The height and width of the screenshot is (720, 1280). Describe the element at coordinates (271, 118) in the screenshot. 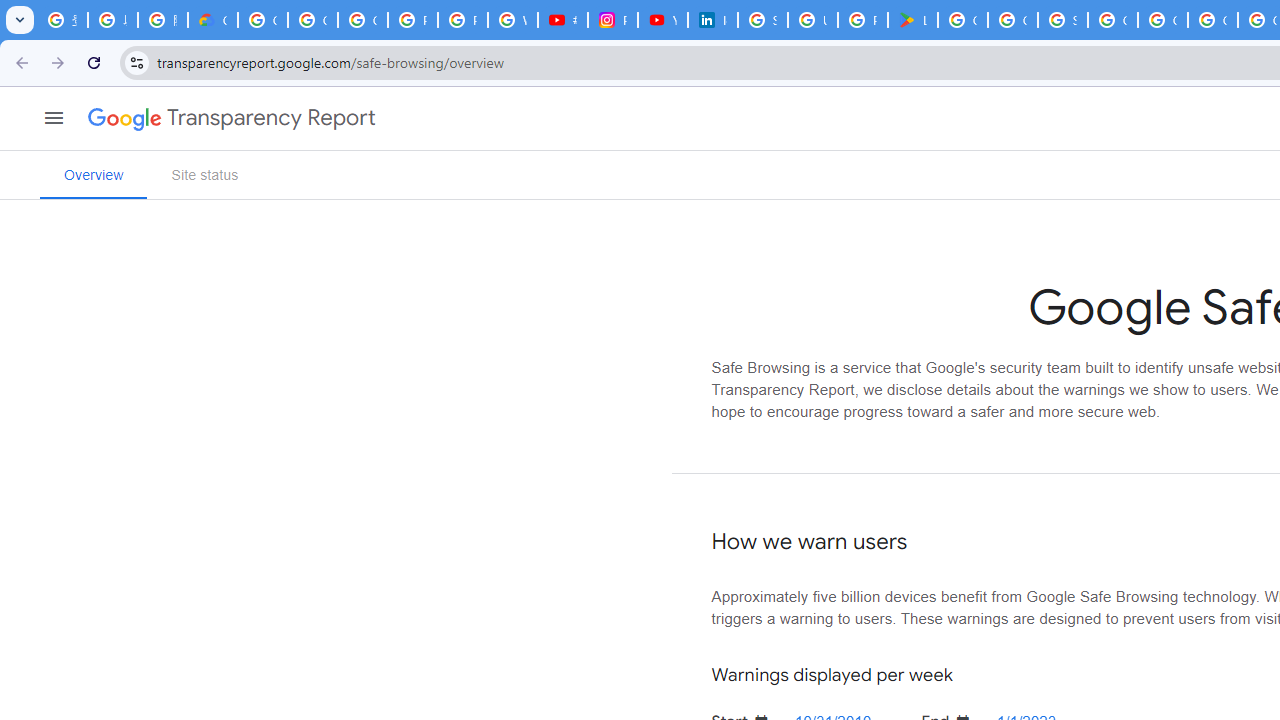

I see `Transparency Report` at that location.